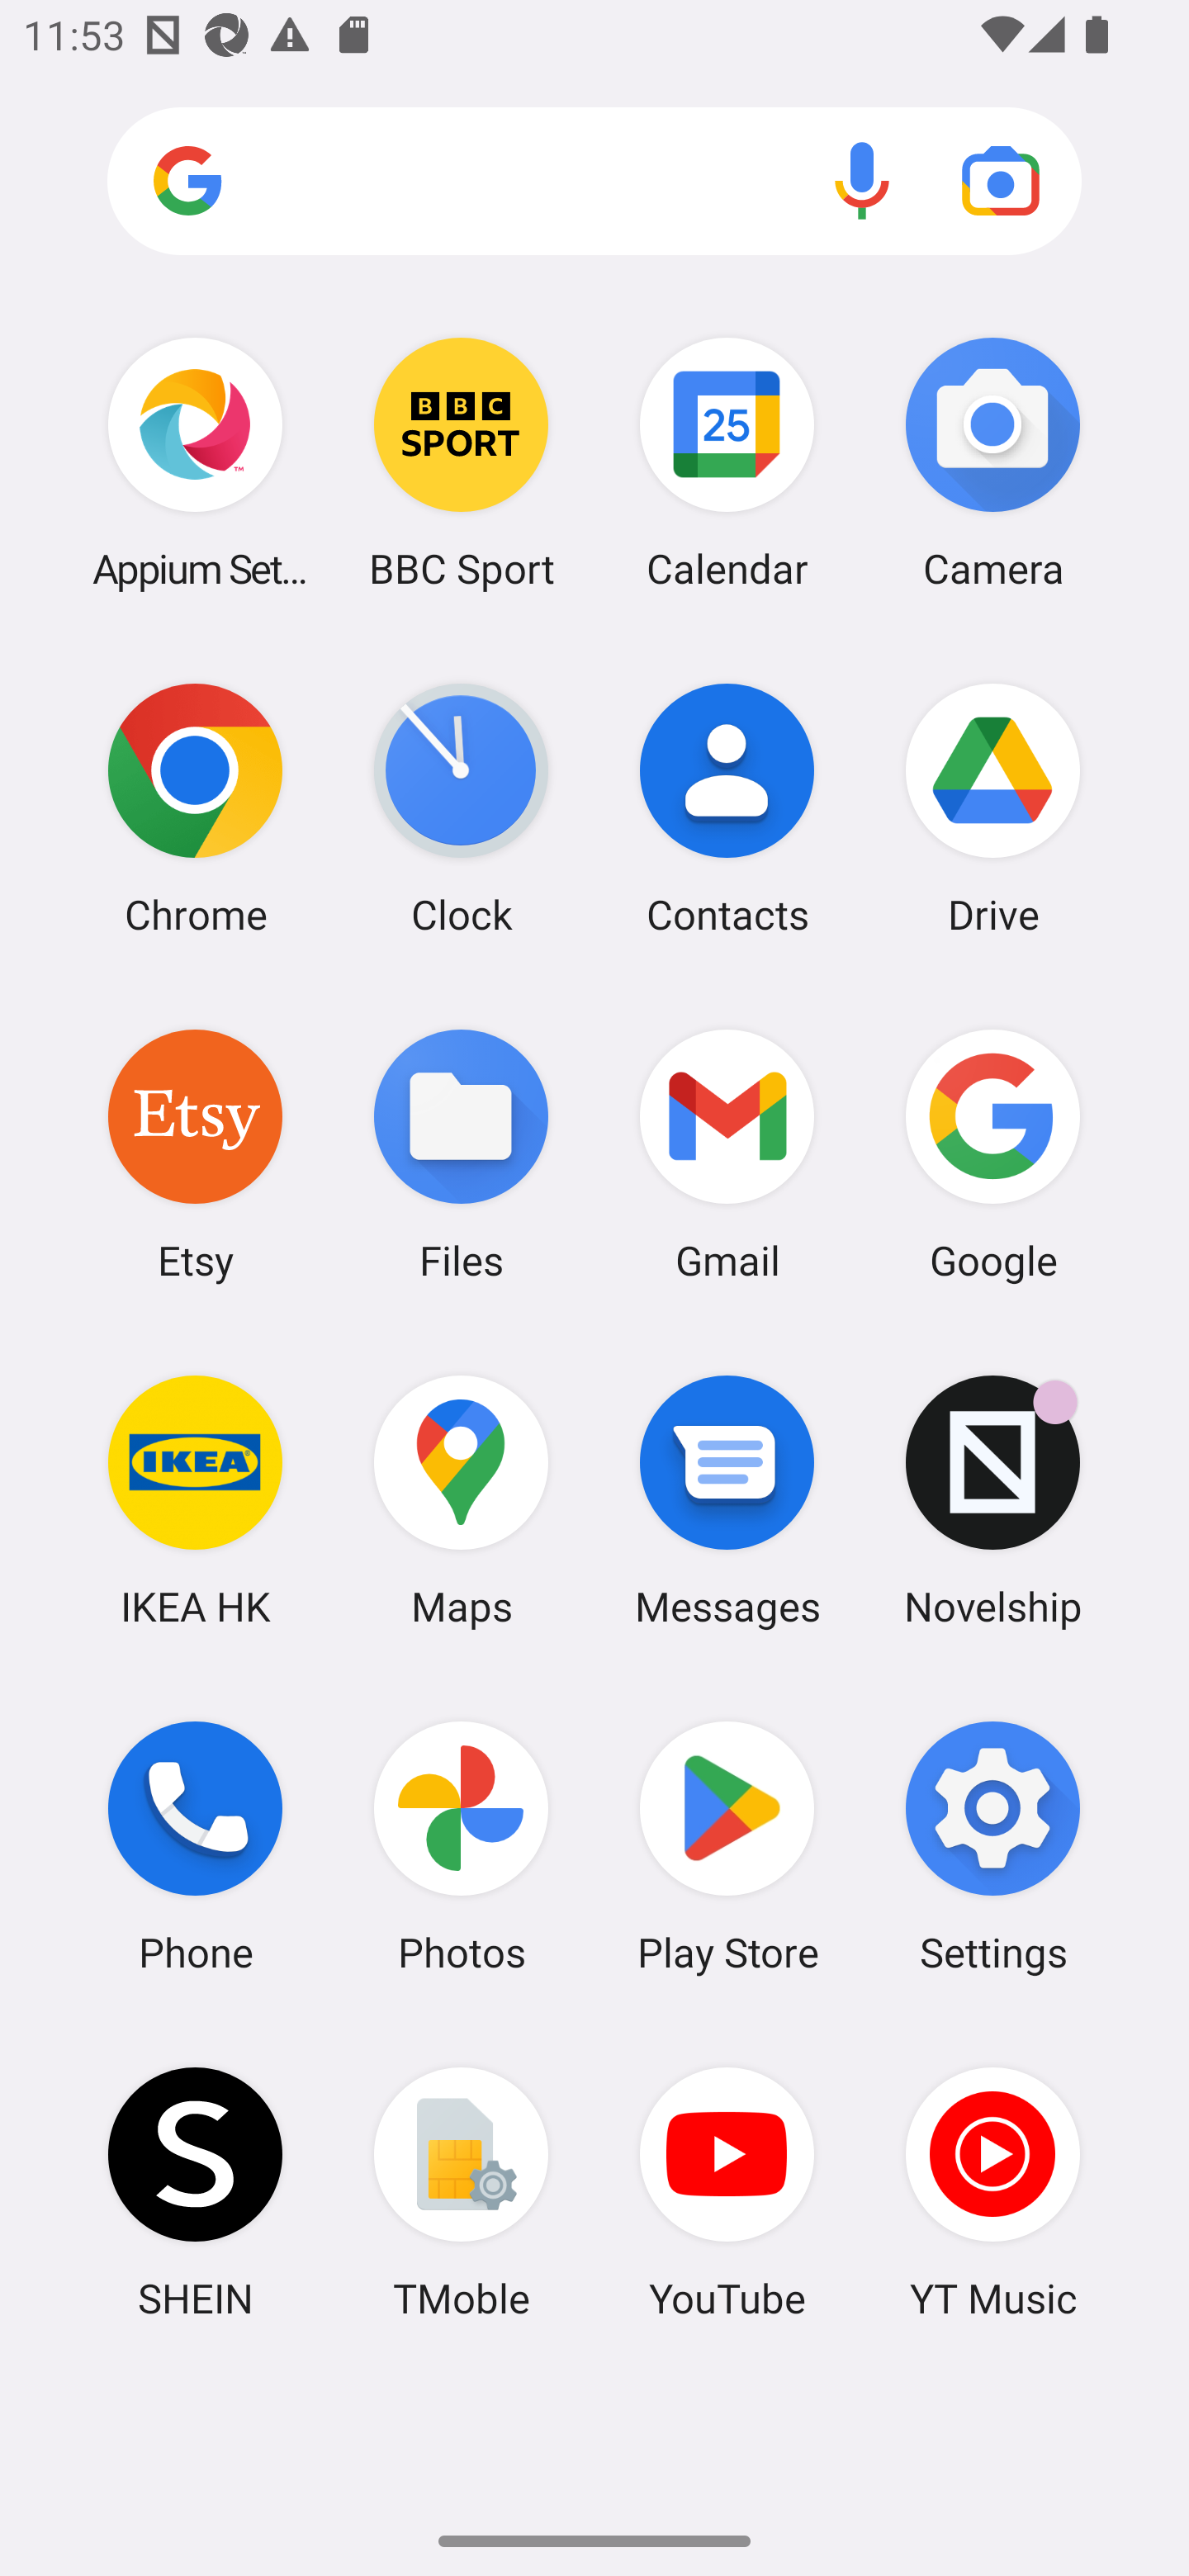 This screenshot has width=1189, height=2576. I want to click on Voice search, so click(862, 180).